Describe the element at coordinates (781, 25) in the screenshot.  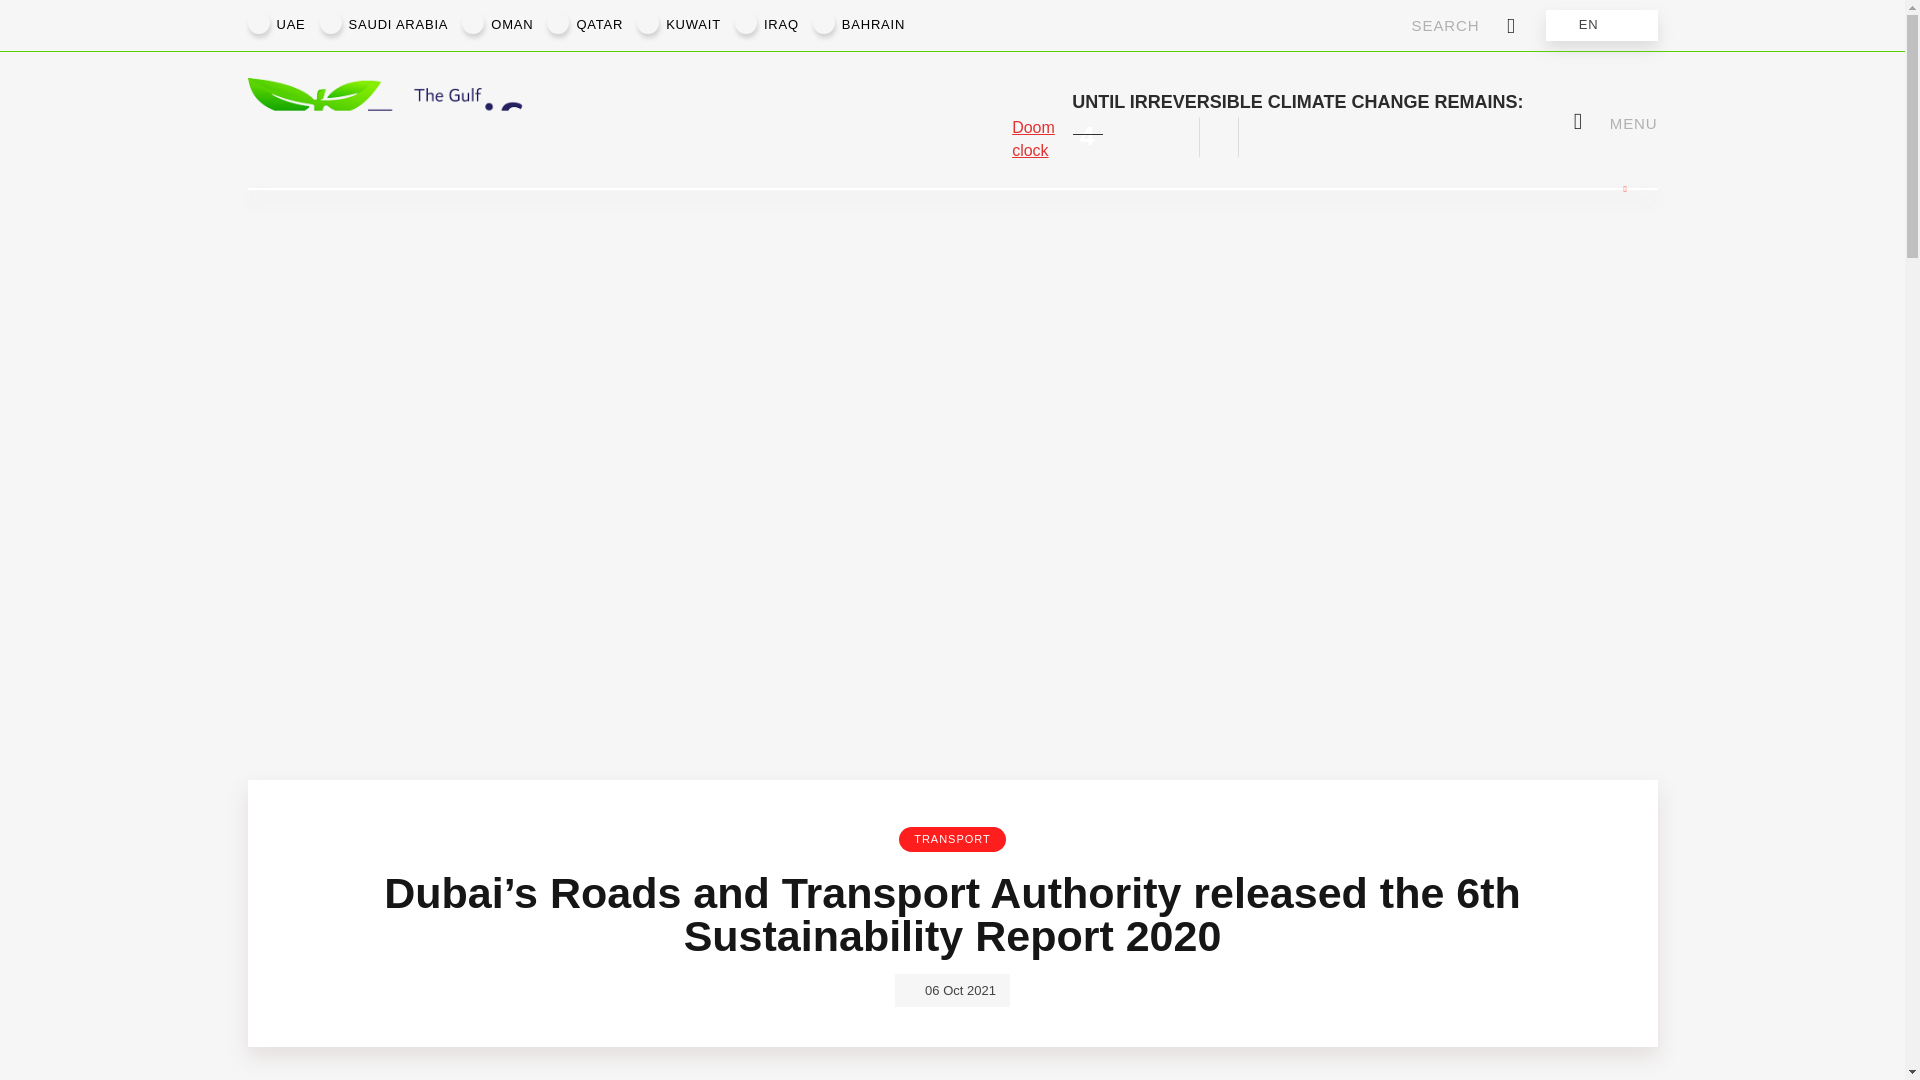
I see `IRAQ` at that location.